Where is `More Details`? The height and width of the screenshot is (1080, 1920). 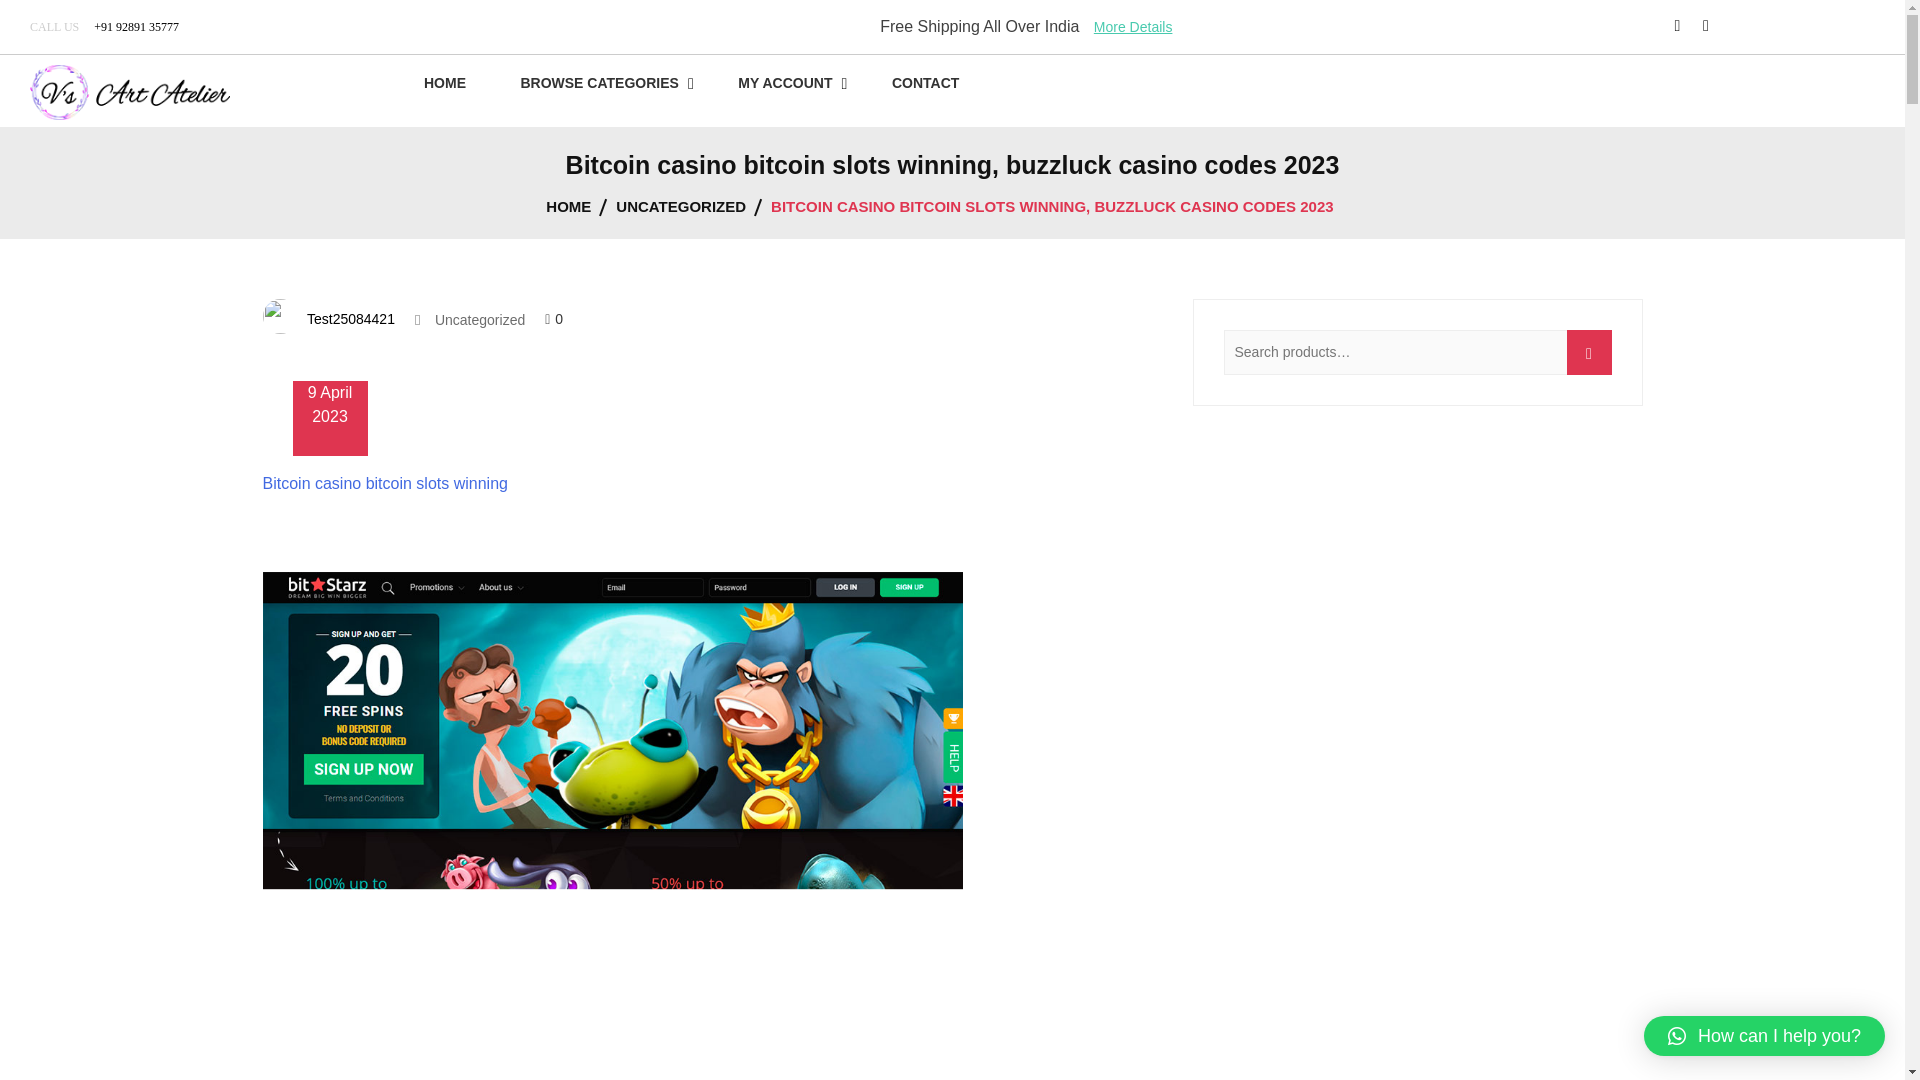 More Details is located at coordinates (1128, 26).